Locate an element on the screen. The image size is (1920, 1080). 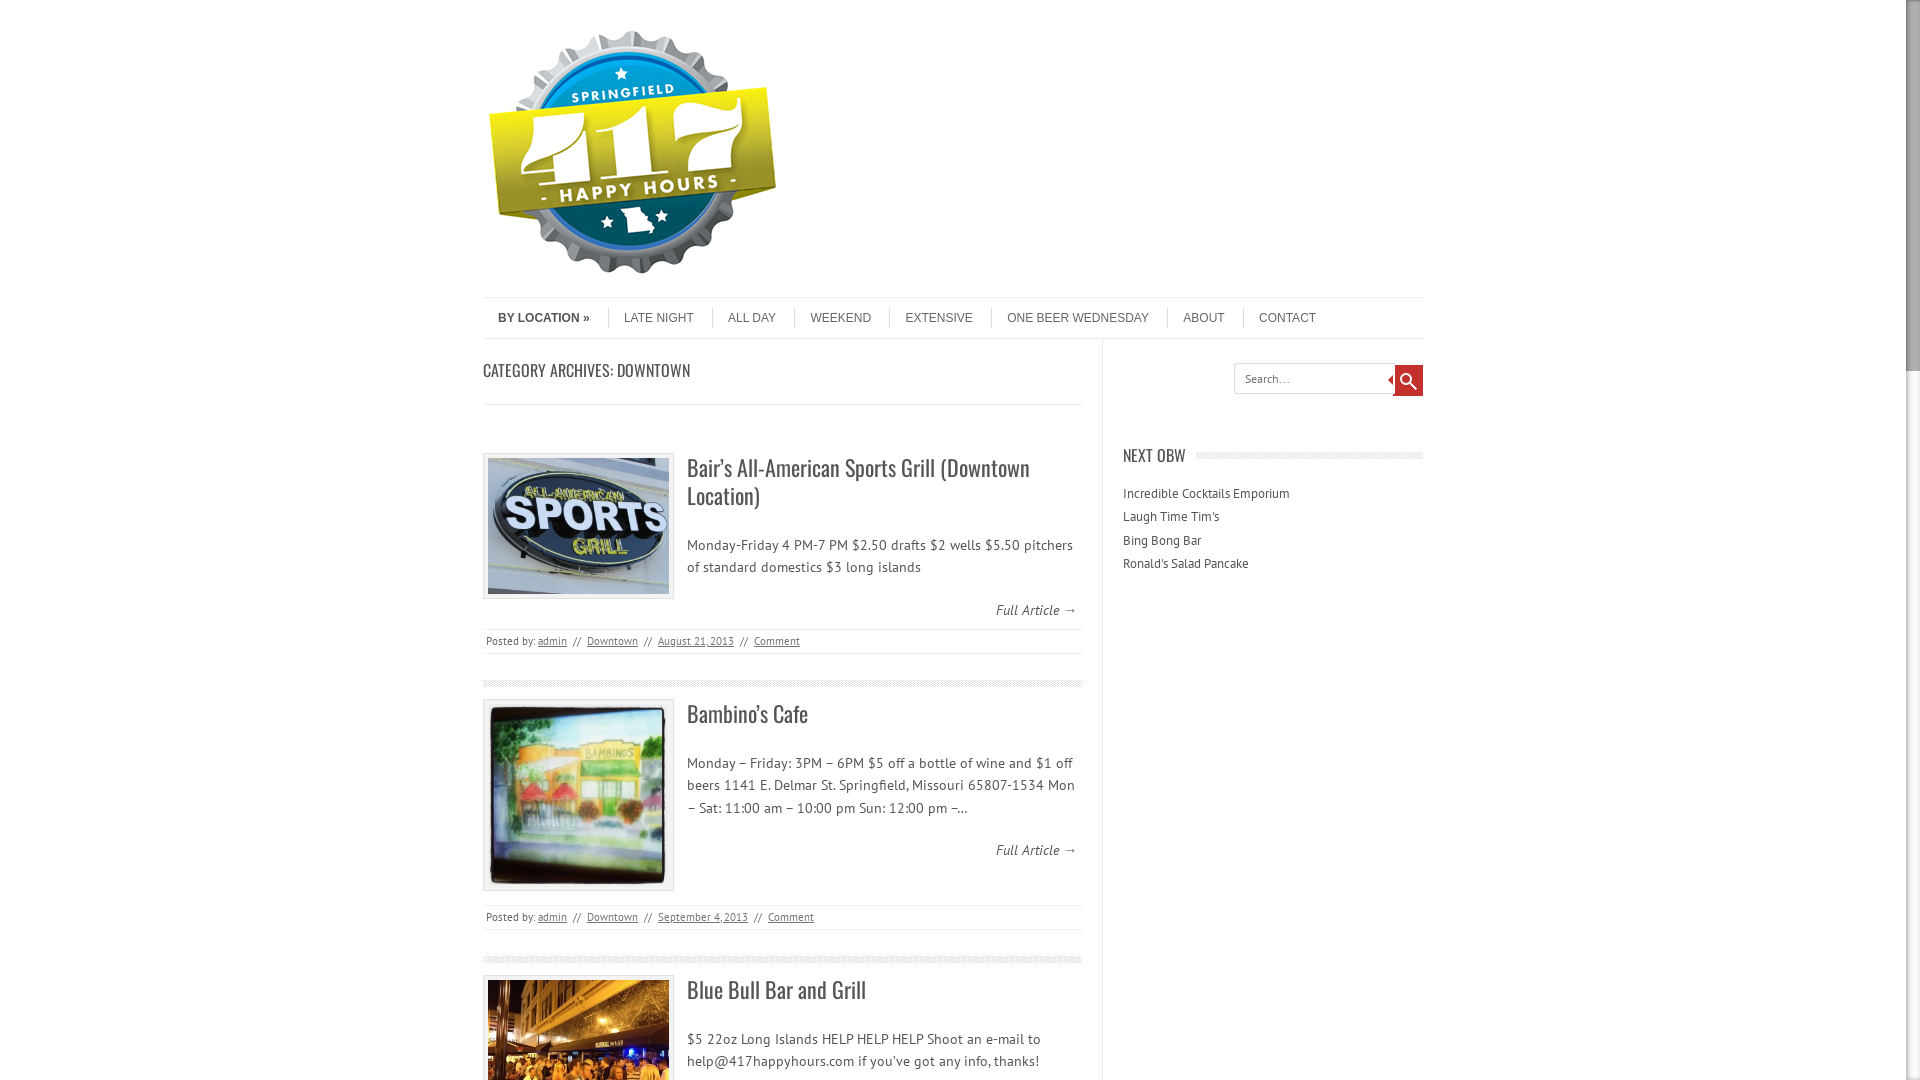
admin is located at coordinates (552, 641).